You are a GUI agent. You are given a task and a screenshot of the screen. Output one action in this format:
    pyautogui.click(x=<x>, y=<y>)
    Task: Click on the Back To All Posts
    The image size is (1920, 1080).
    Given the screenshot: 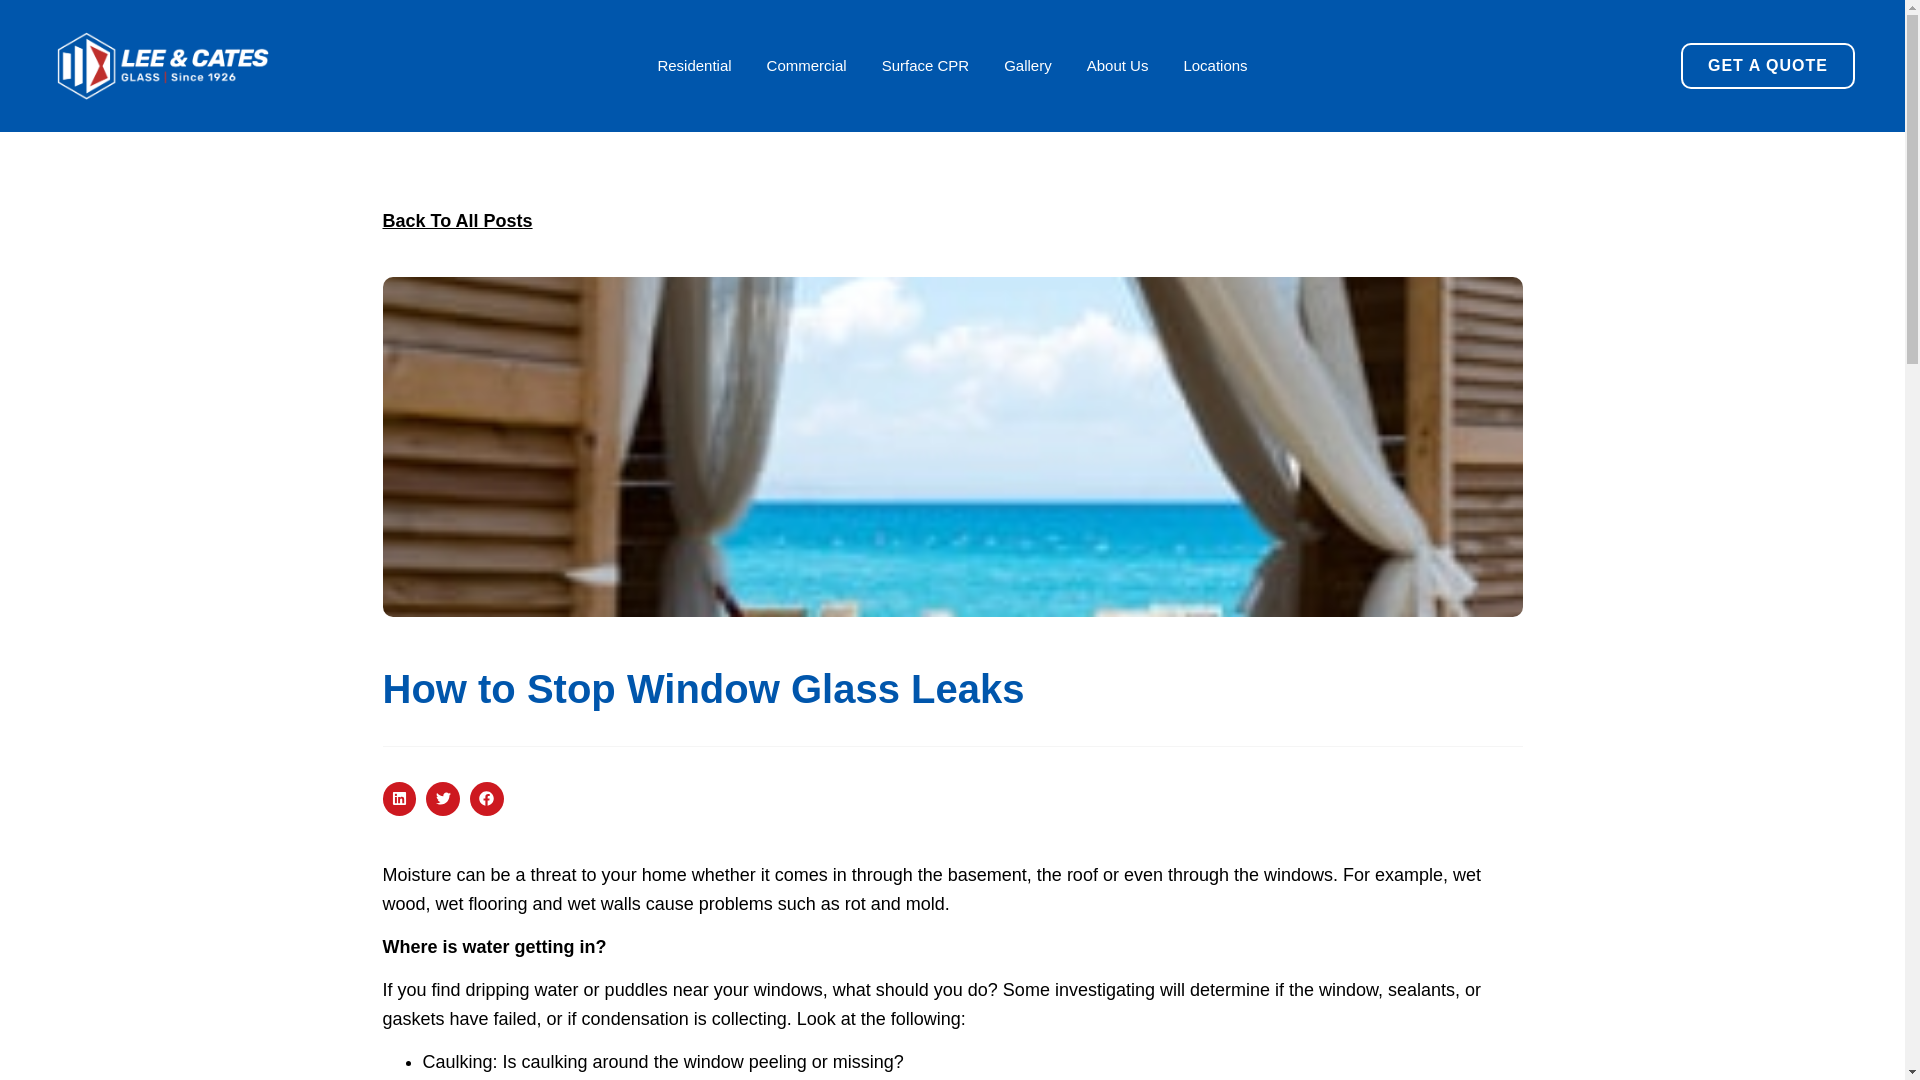 What is the action you would take?
    pyautogui.click(x=456, y=220)
    